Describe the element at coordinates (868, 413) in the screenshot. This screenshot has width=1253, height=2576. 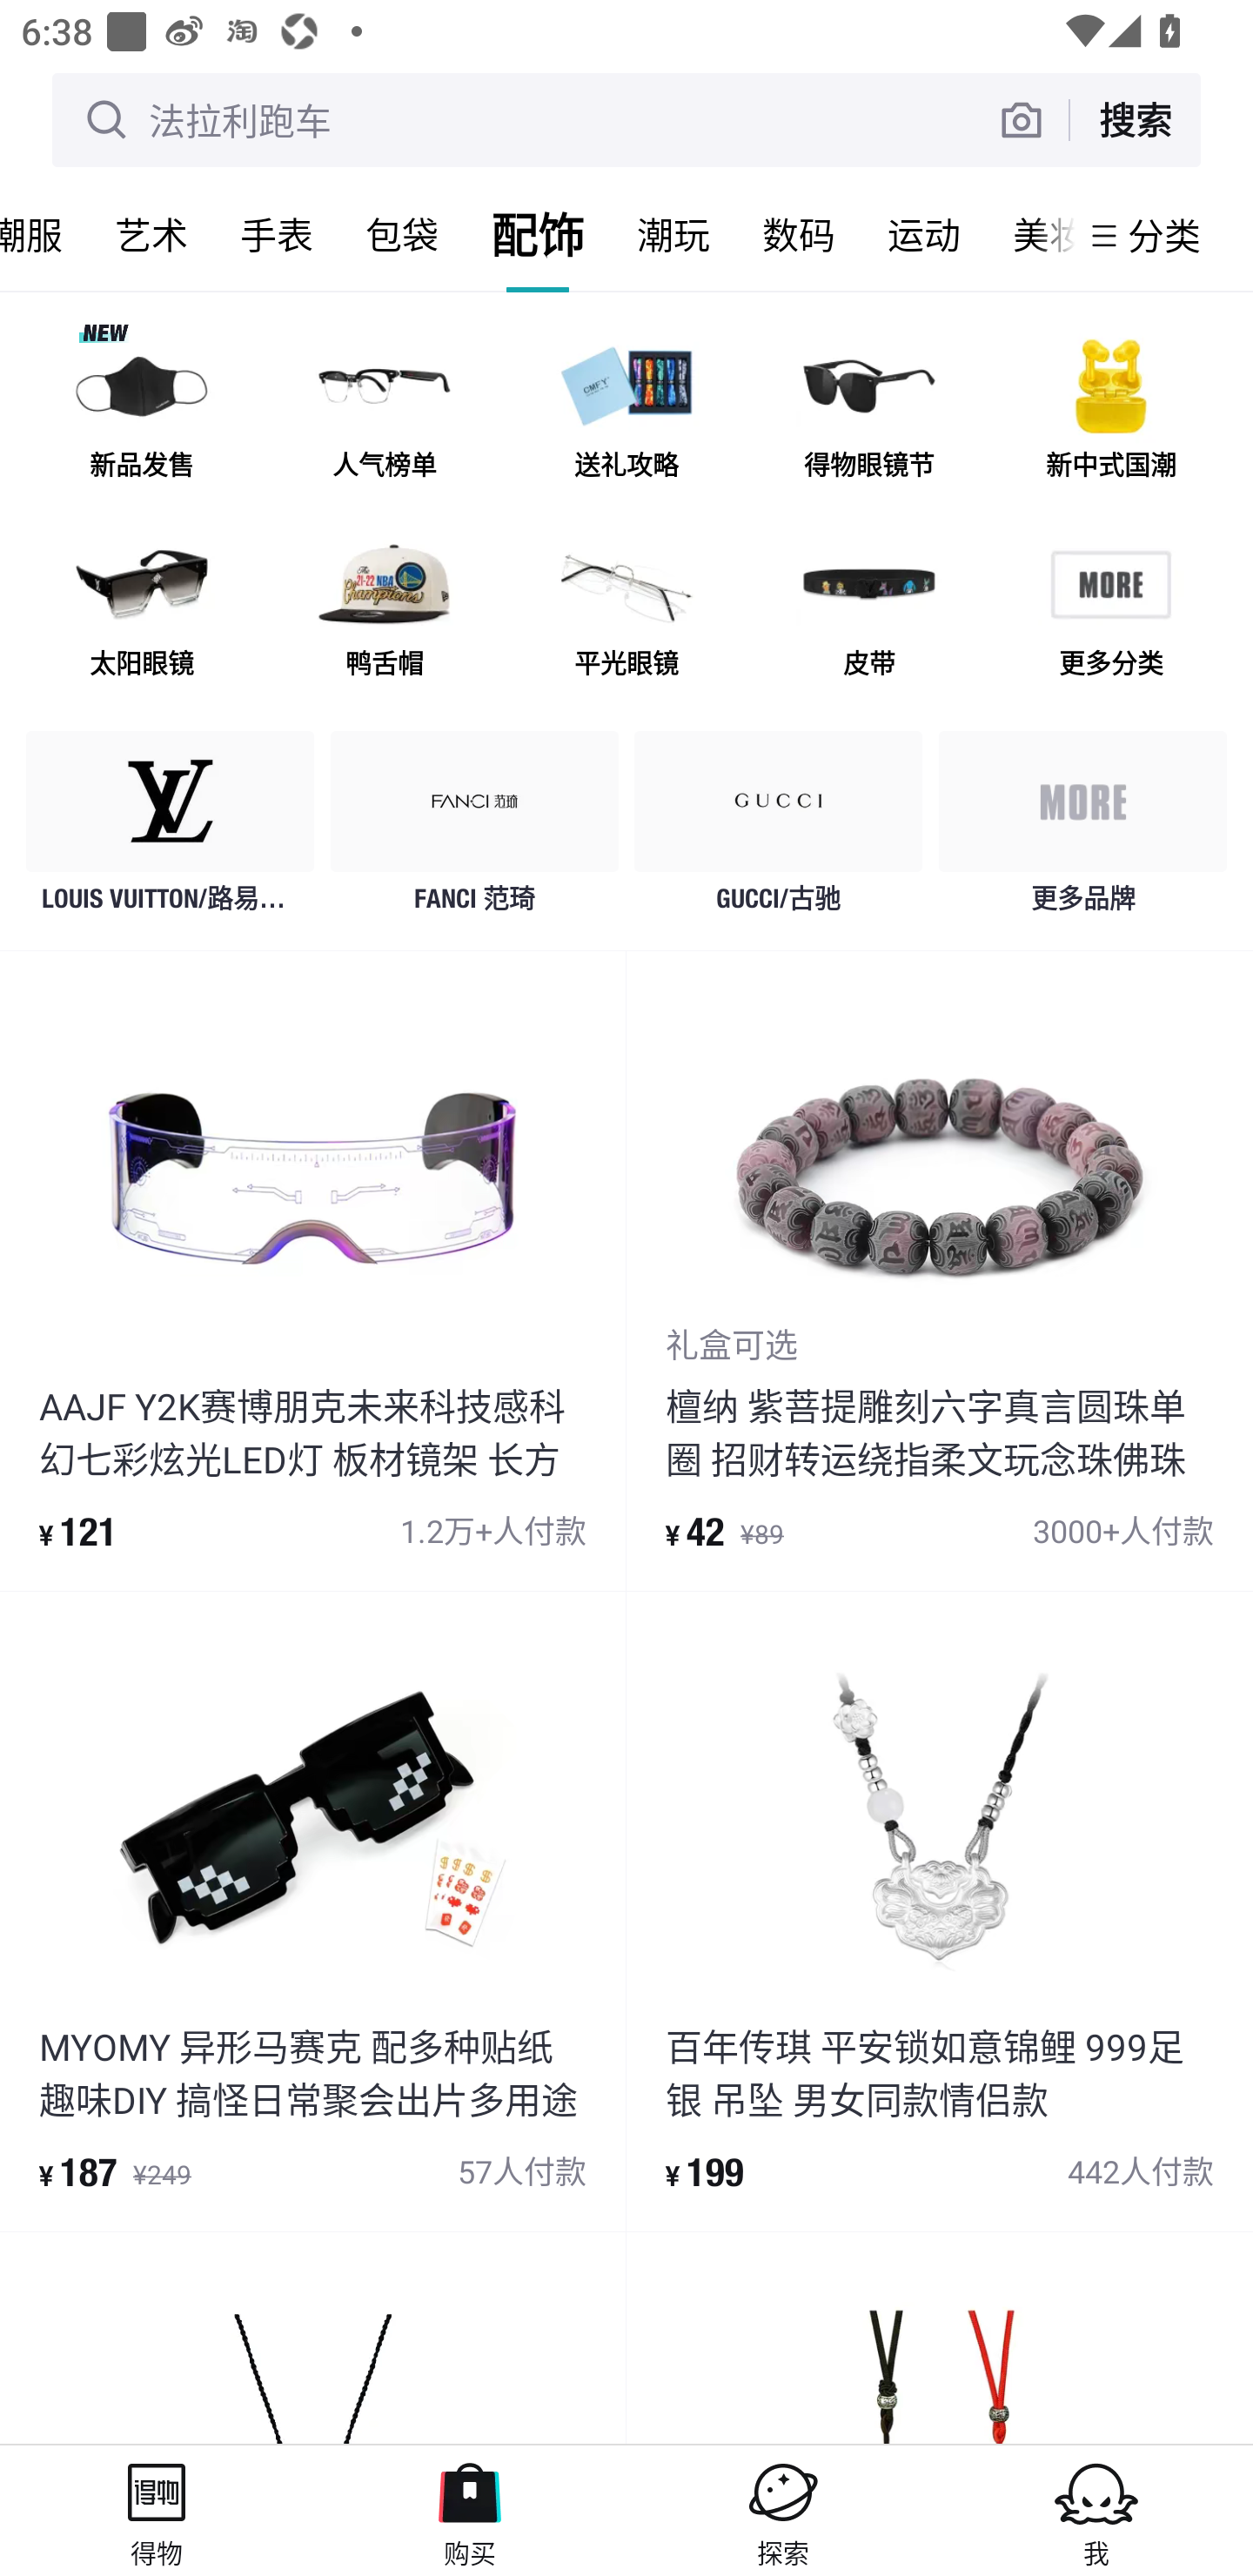
I see `得物眼镜节` at that location.